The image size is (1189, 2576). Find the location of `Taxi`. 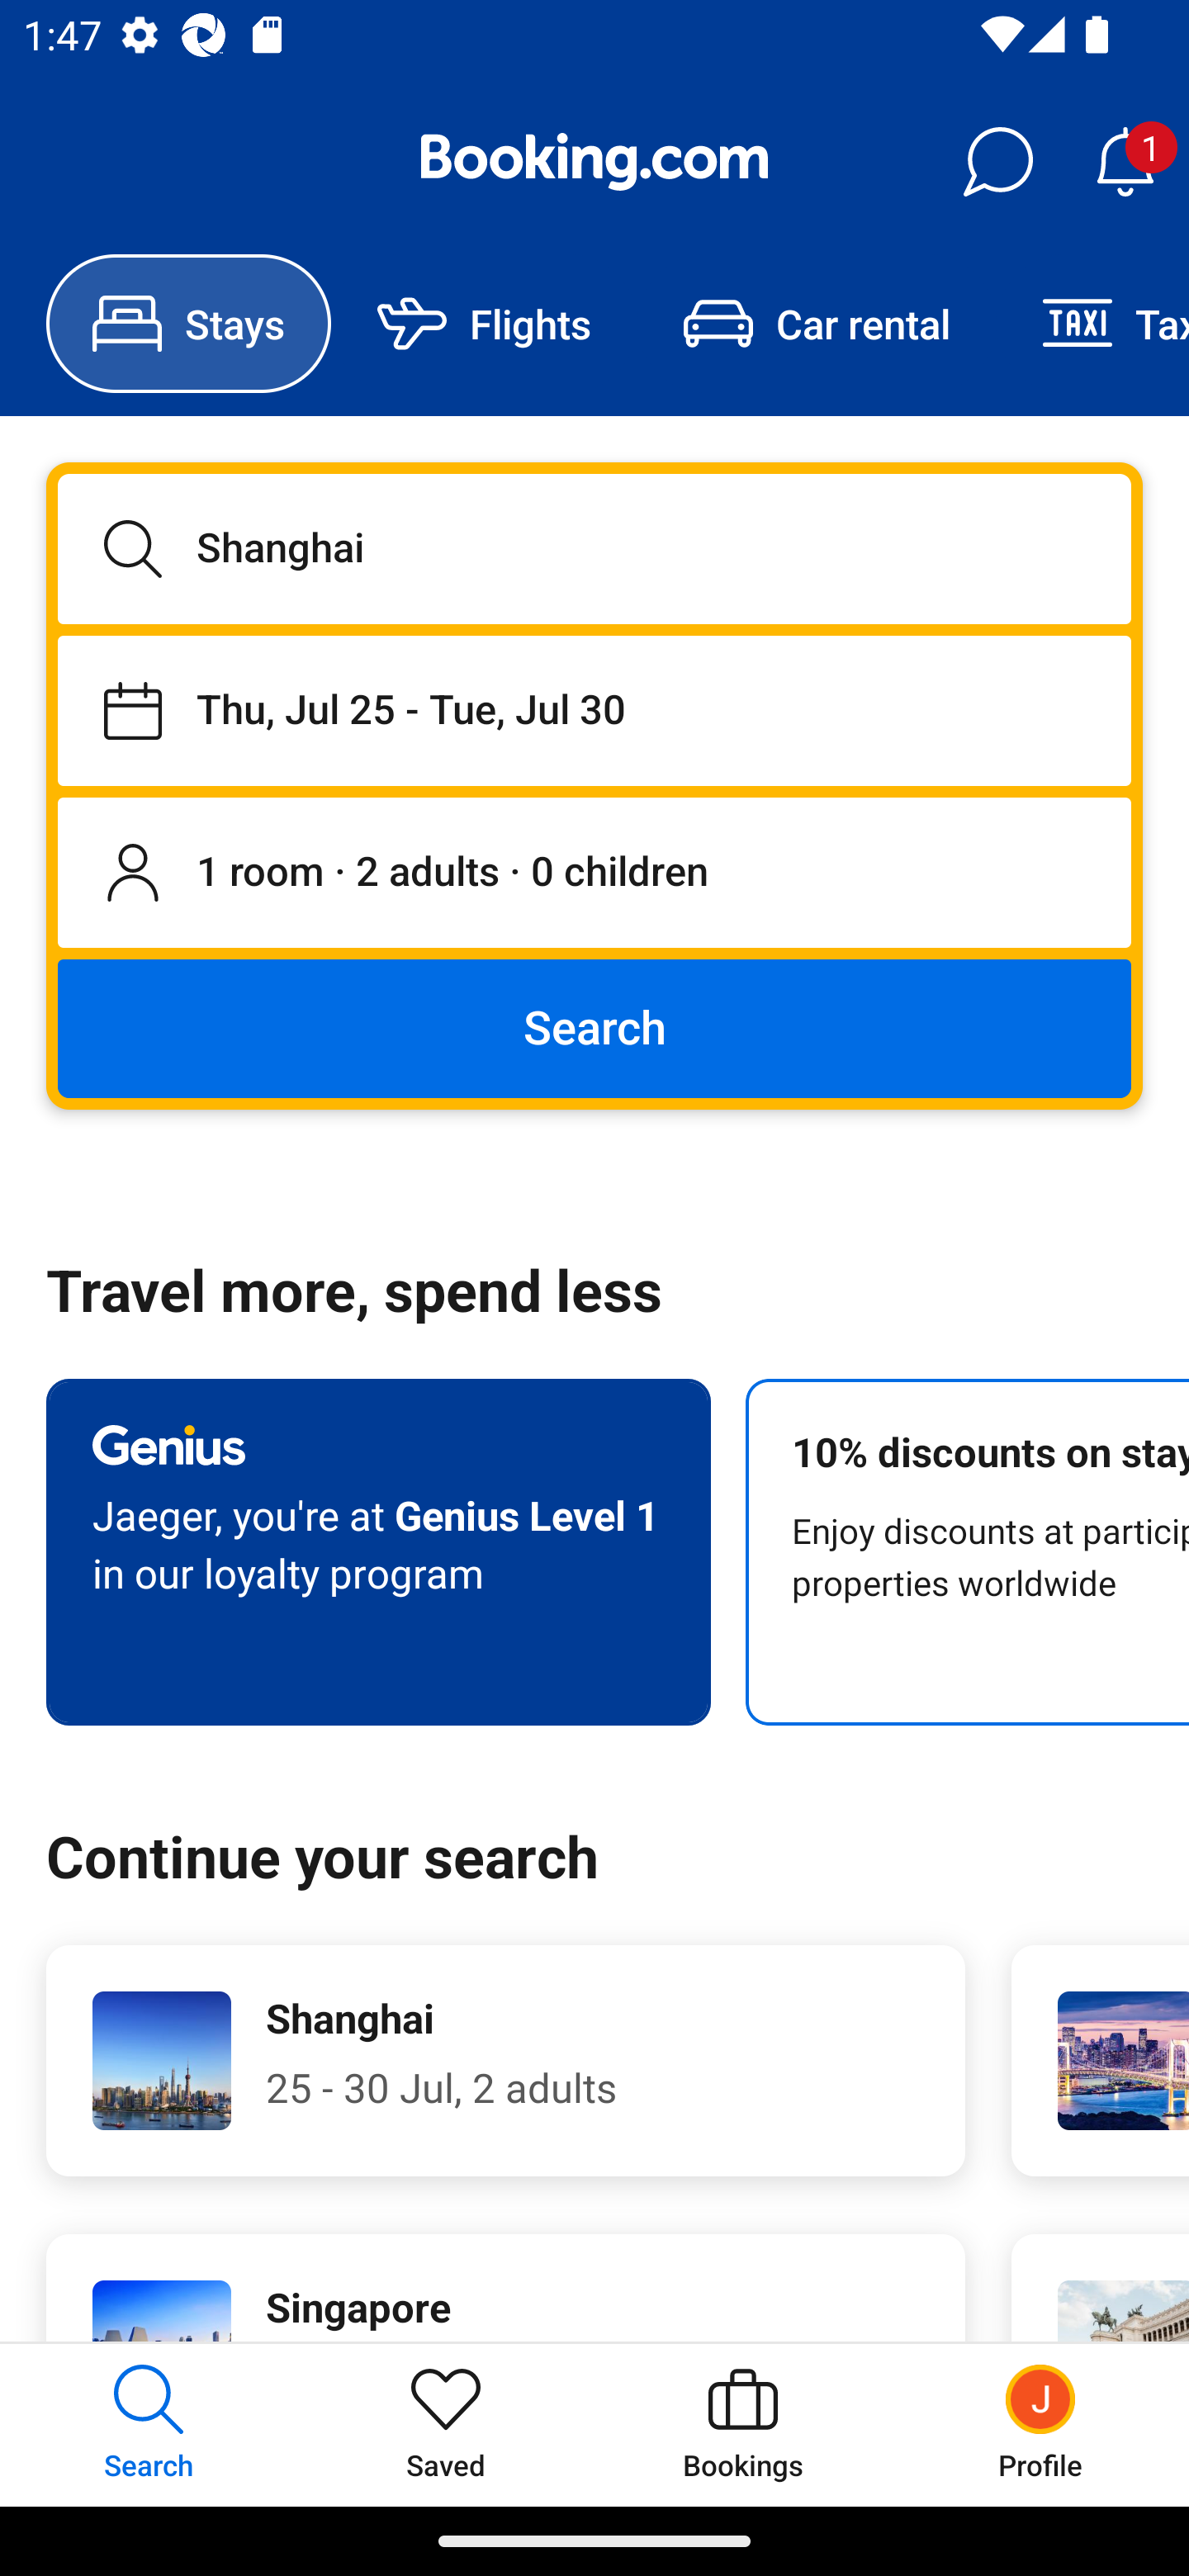

Taxi is located at coordinates (1092, 324).